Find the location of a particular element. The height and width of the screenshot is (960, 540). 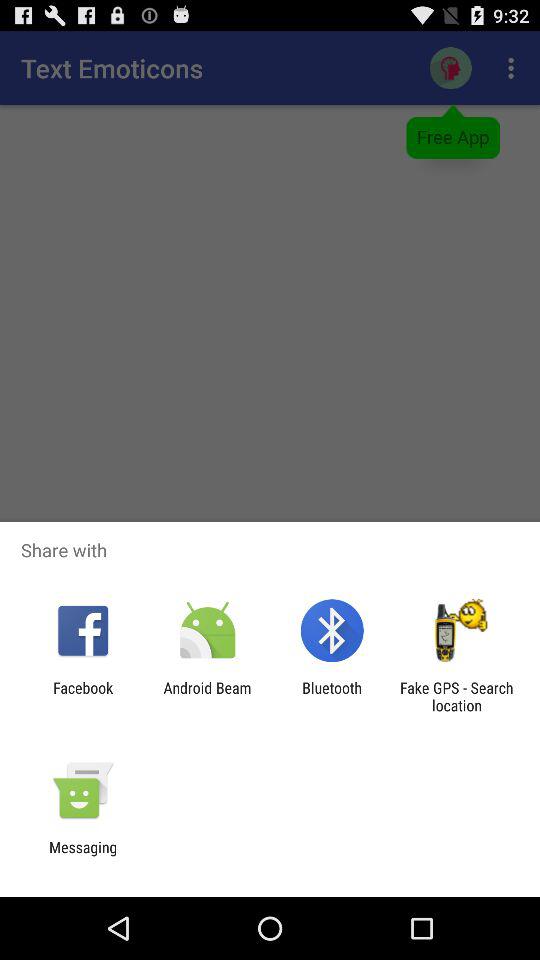

turn off the icon next to android beam icon is located at coordinates (332, 696).